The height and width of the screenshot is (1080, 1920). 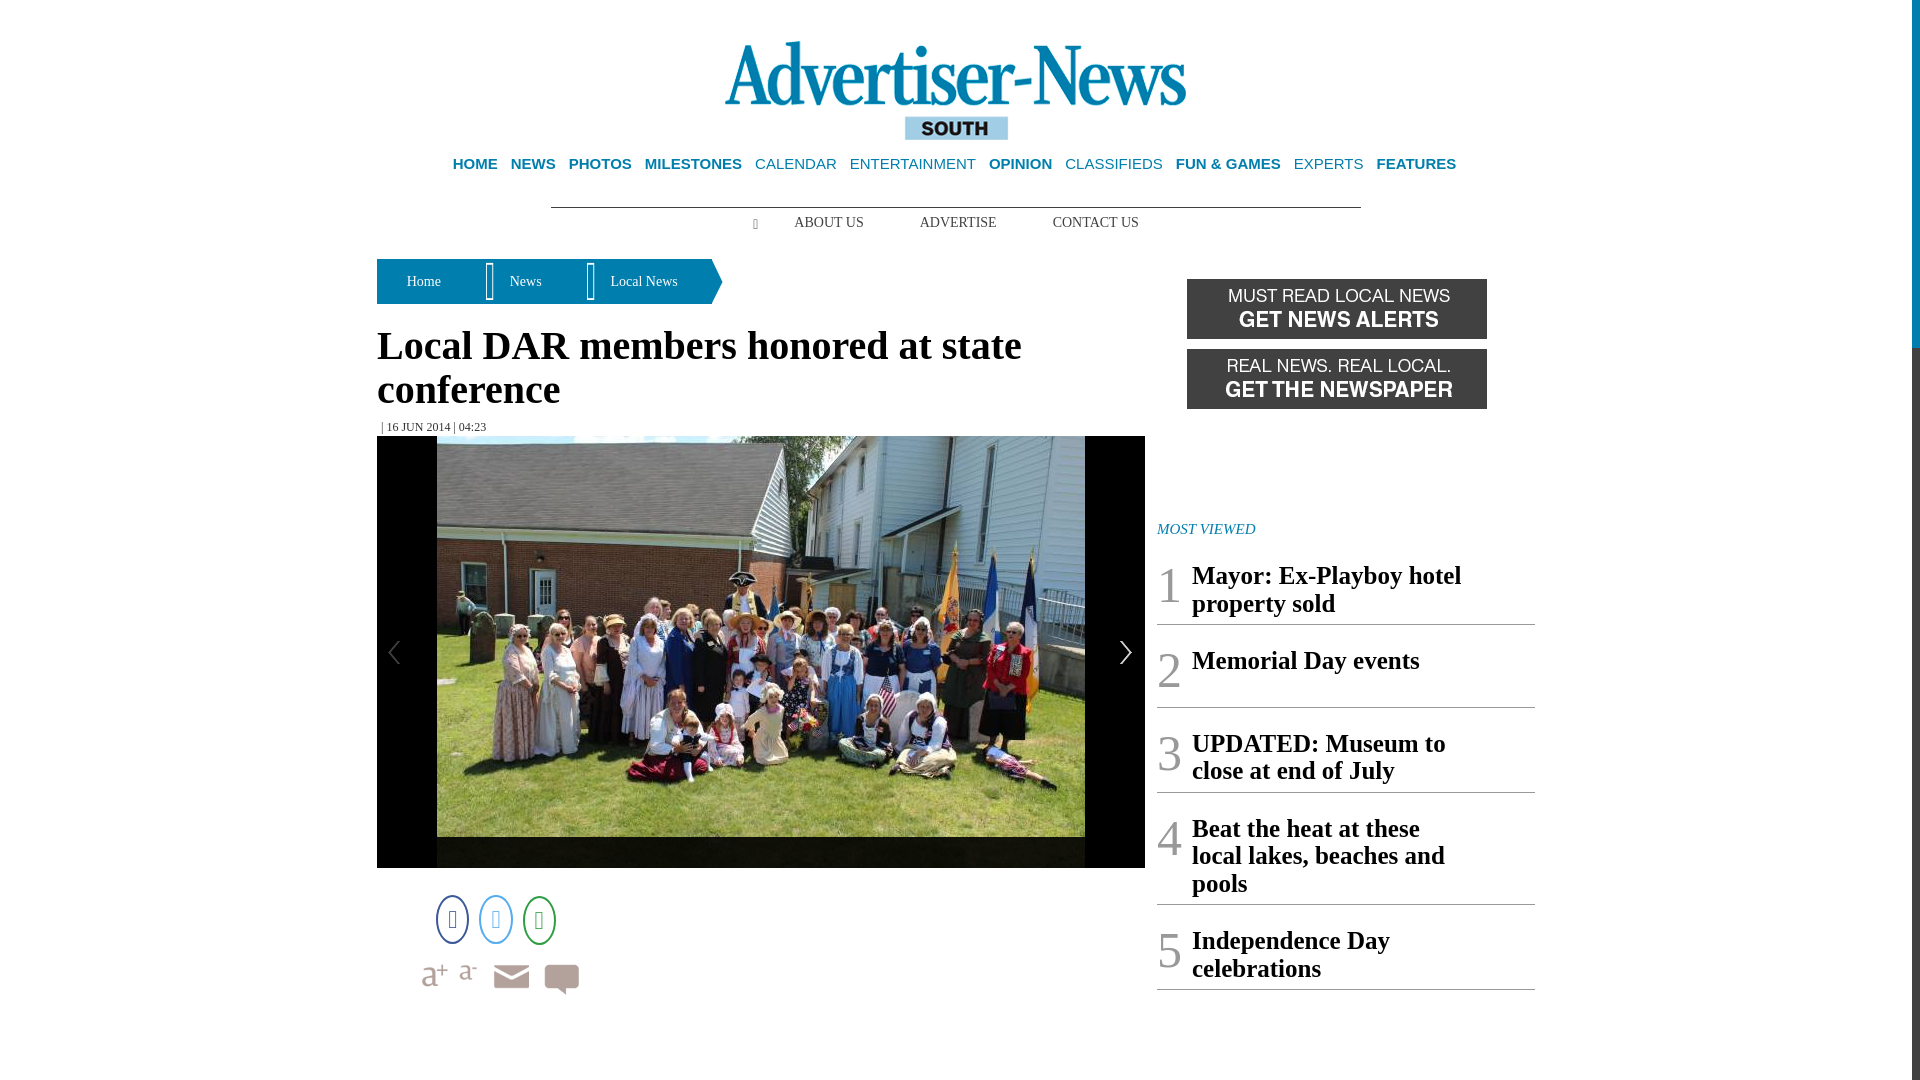 I want to click on CALENDAR, so click(x=796, y=163).